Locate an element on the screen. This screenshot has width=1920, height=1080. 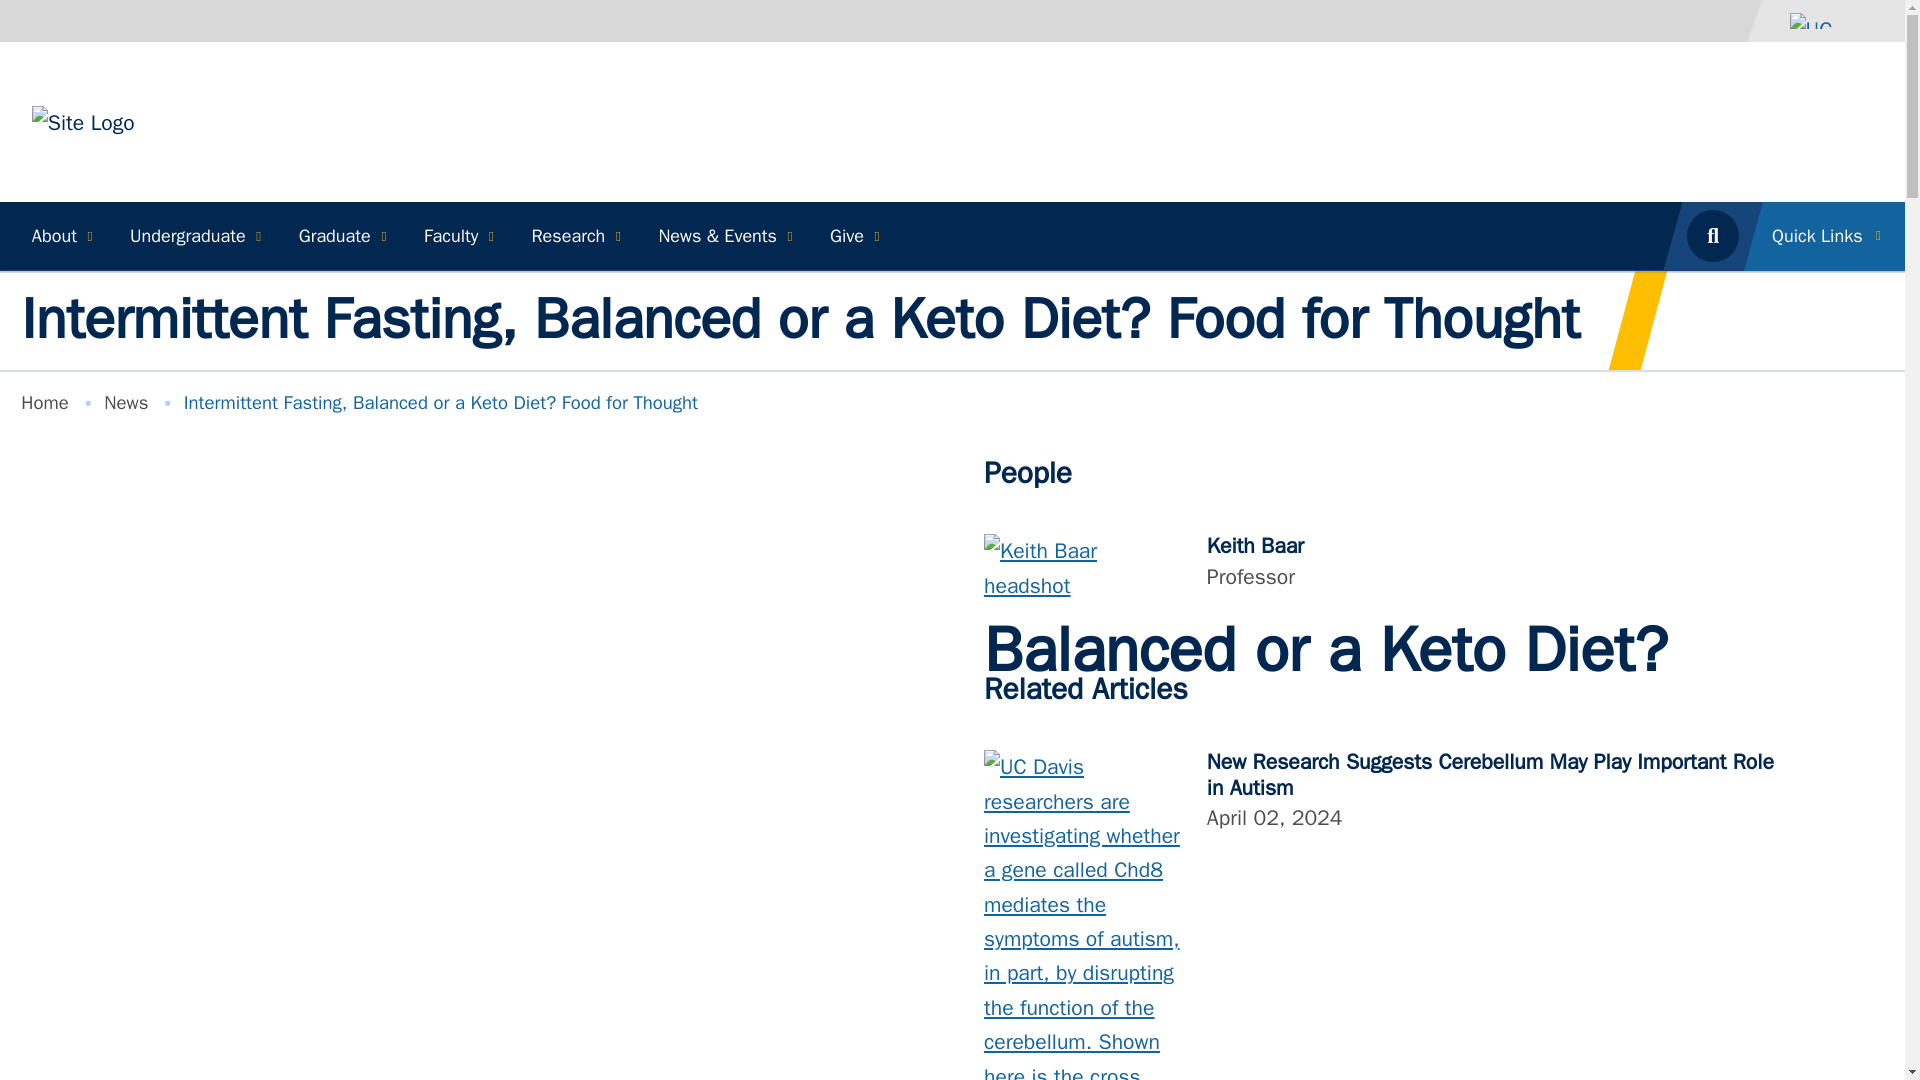
Open Search is located at coordinates (1712, 236).